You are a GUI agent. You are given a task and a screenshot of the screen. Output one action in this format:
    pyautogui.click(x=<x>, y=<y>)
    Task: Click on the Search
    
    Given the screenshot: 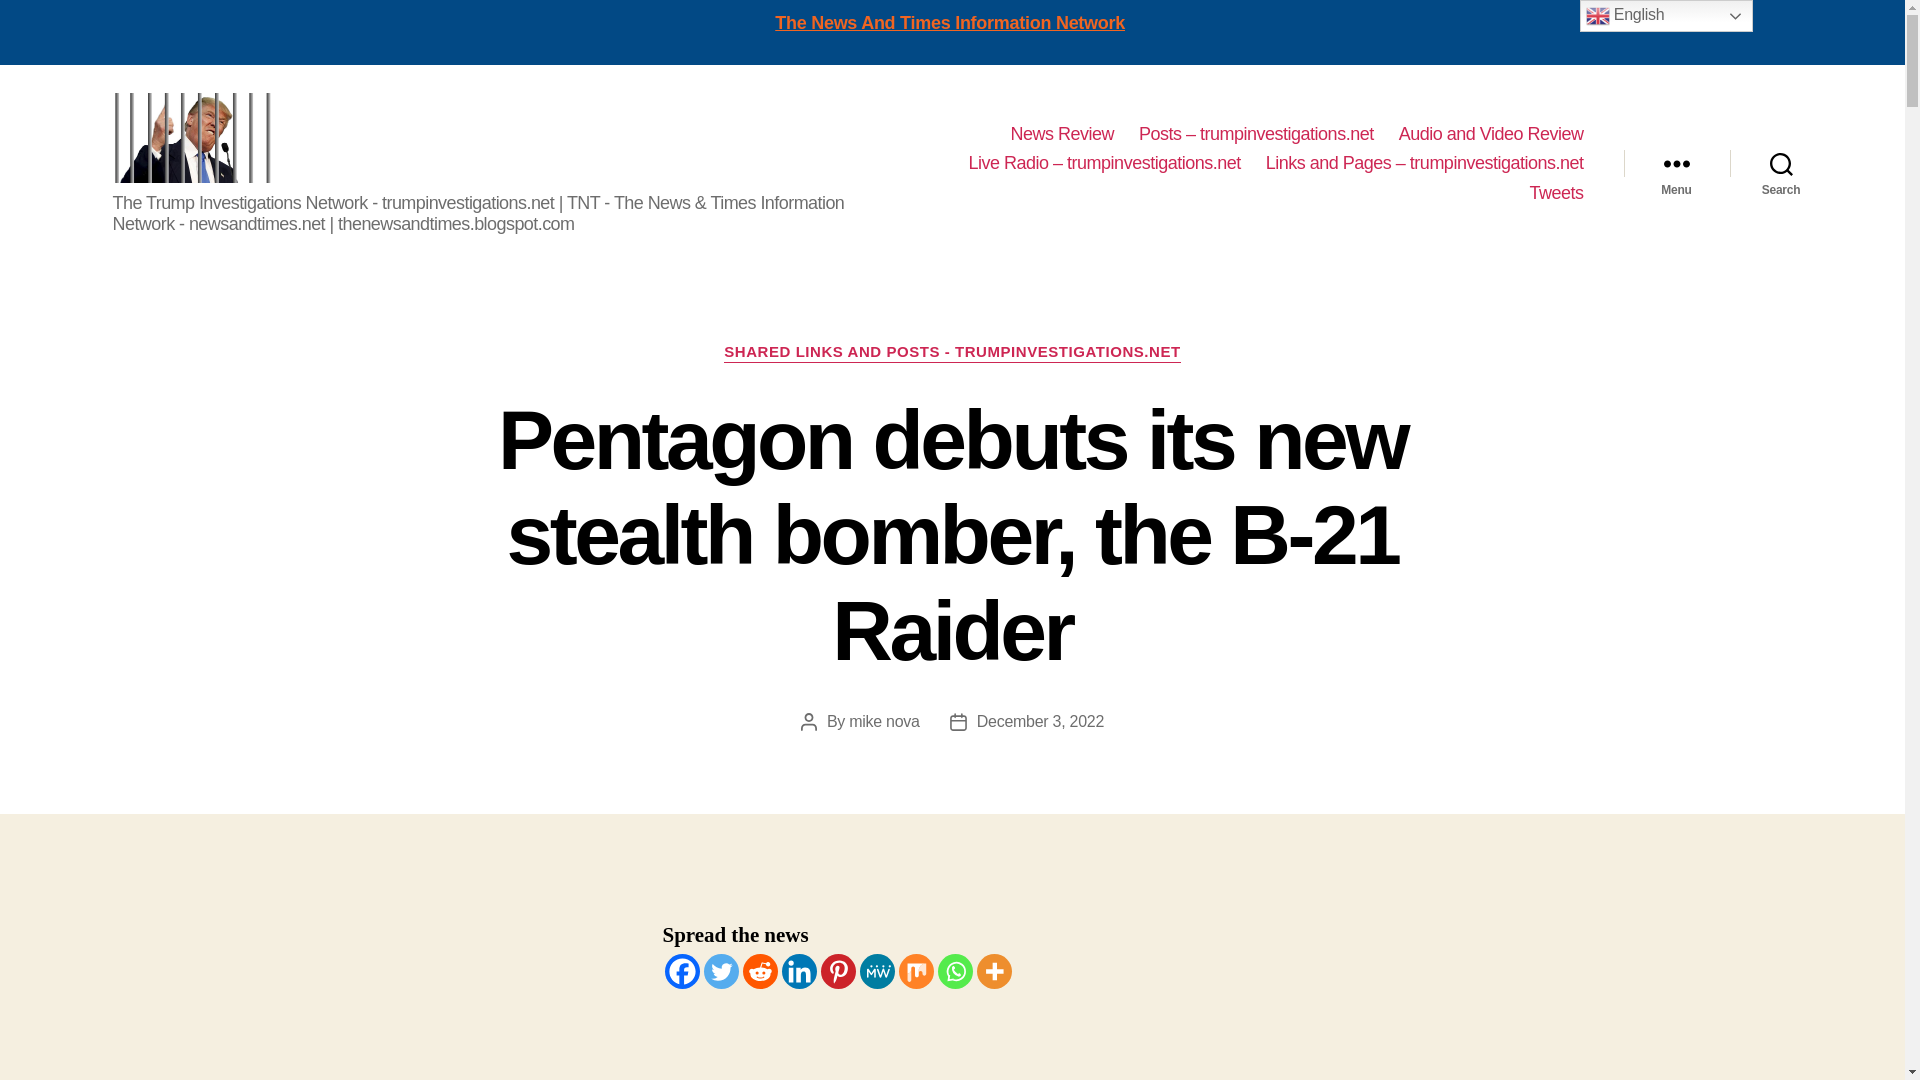 What is the action you would take?
    pyautogui.click(x=1781, y=163)
    